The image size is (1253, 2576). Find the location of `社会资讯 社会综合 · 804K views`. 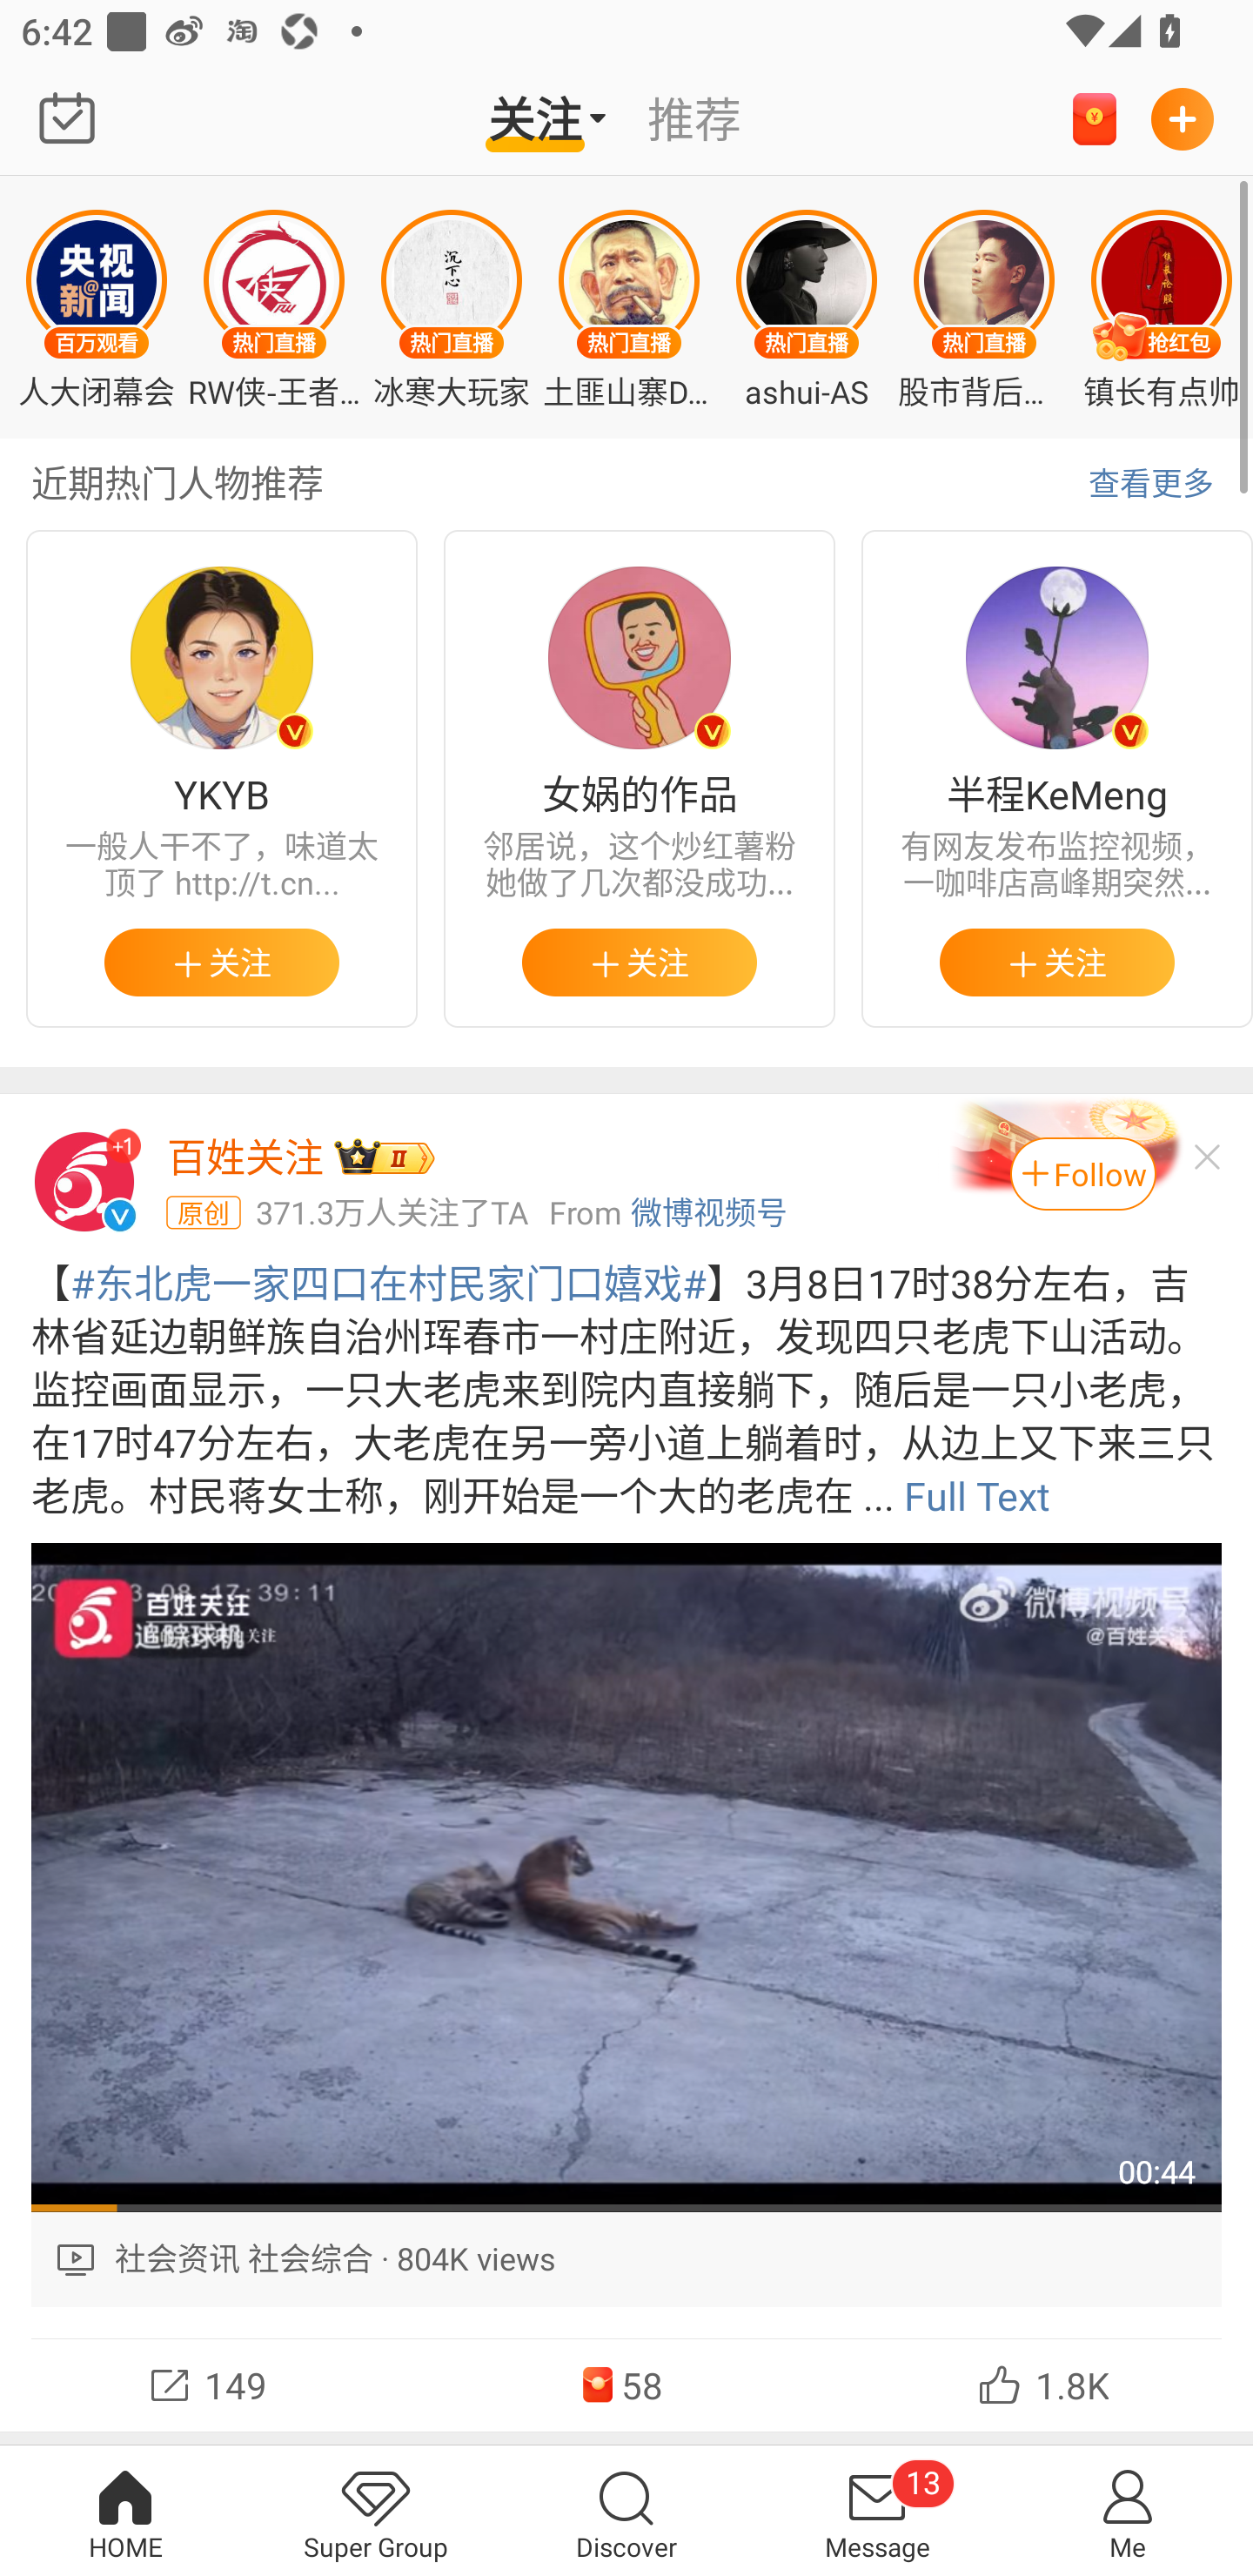

社会资讯 社会综合 · 804K views is located at coordinates (626, 2260).